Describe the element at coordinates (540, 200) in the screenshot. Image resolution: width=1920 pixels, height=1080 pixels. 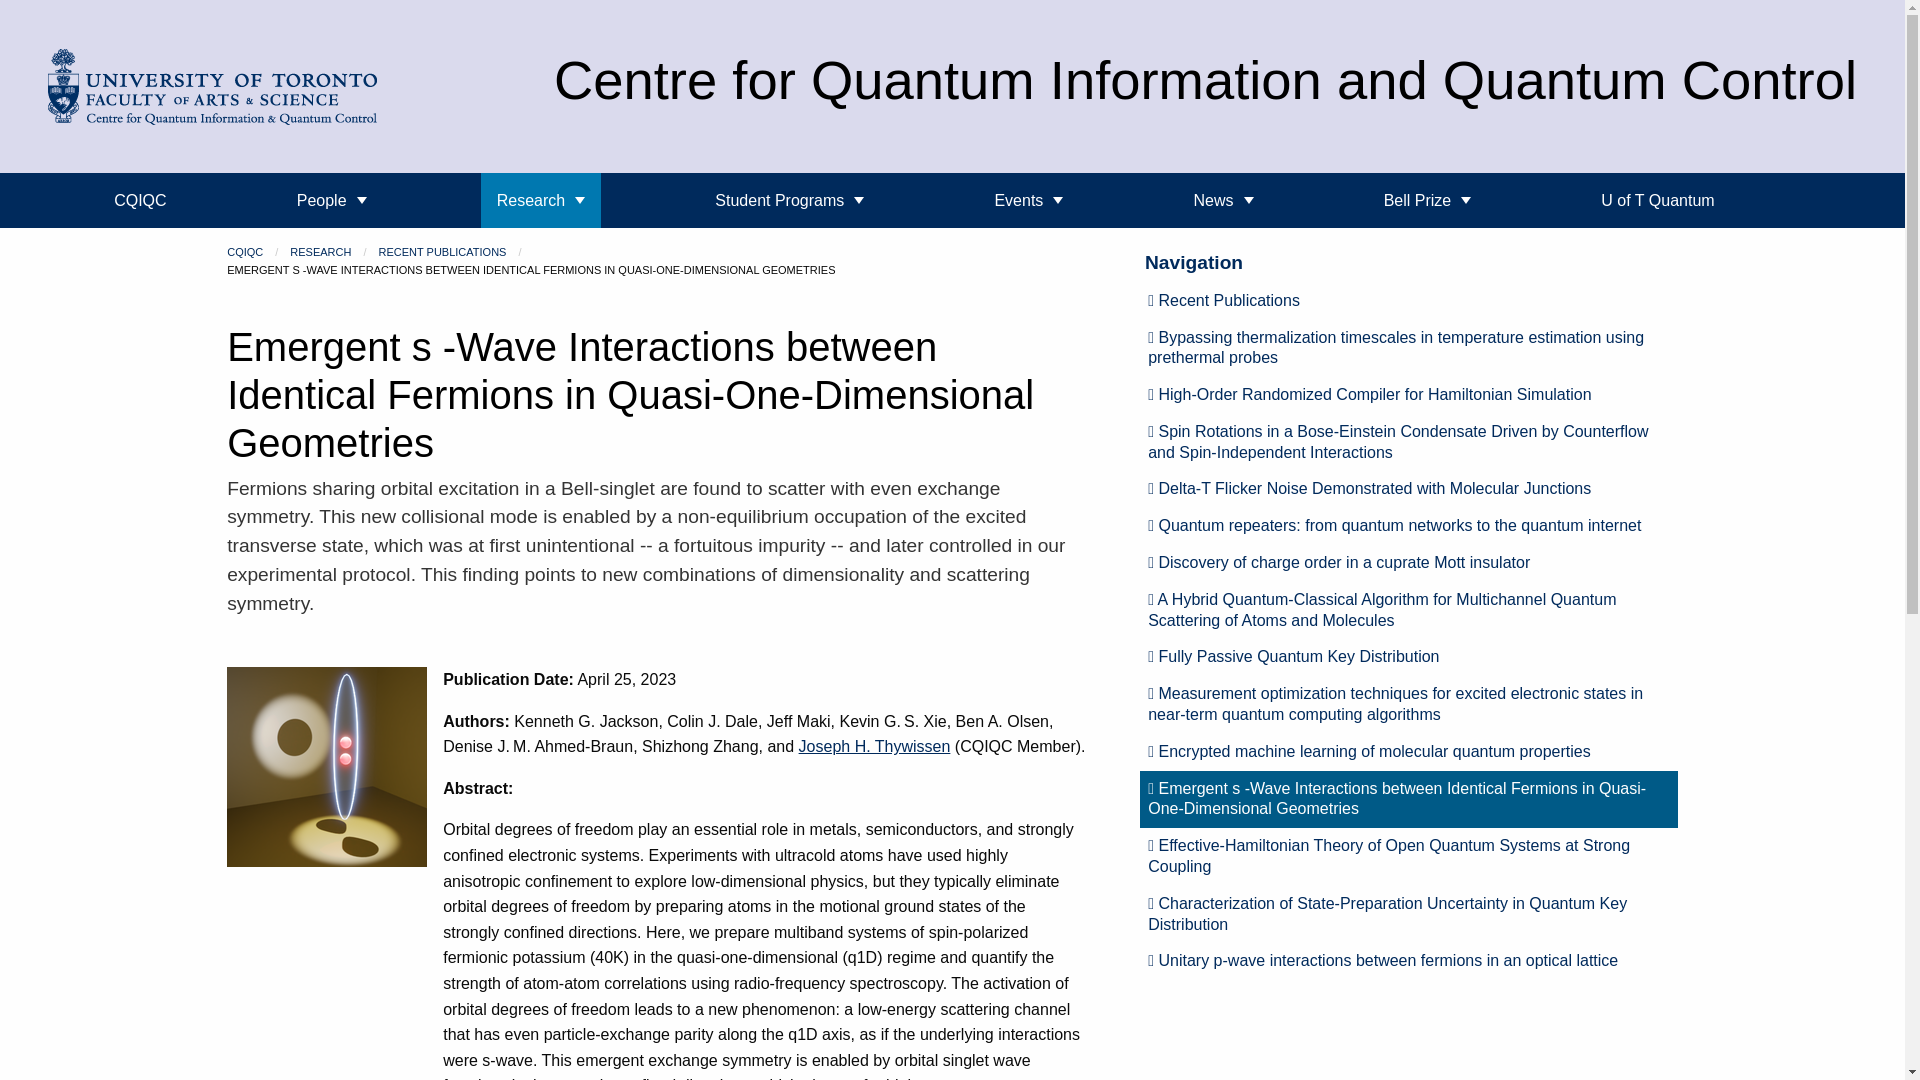
I see `Research` at that location.